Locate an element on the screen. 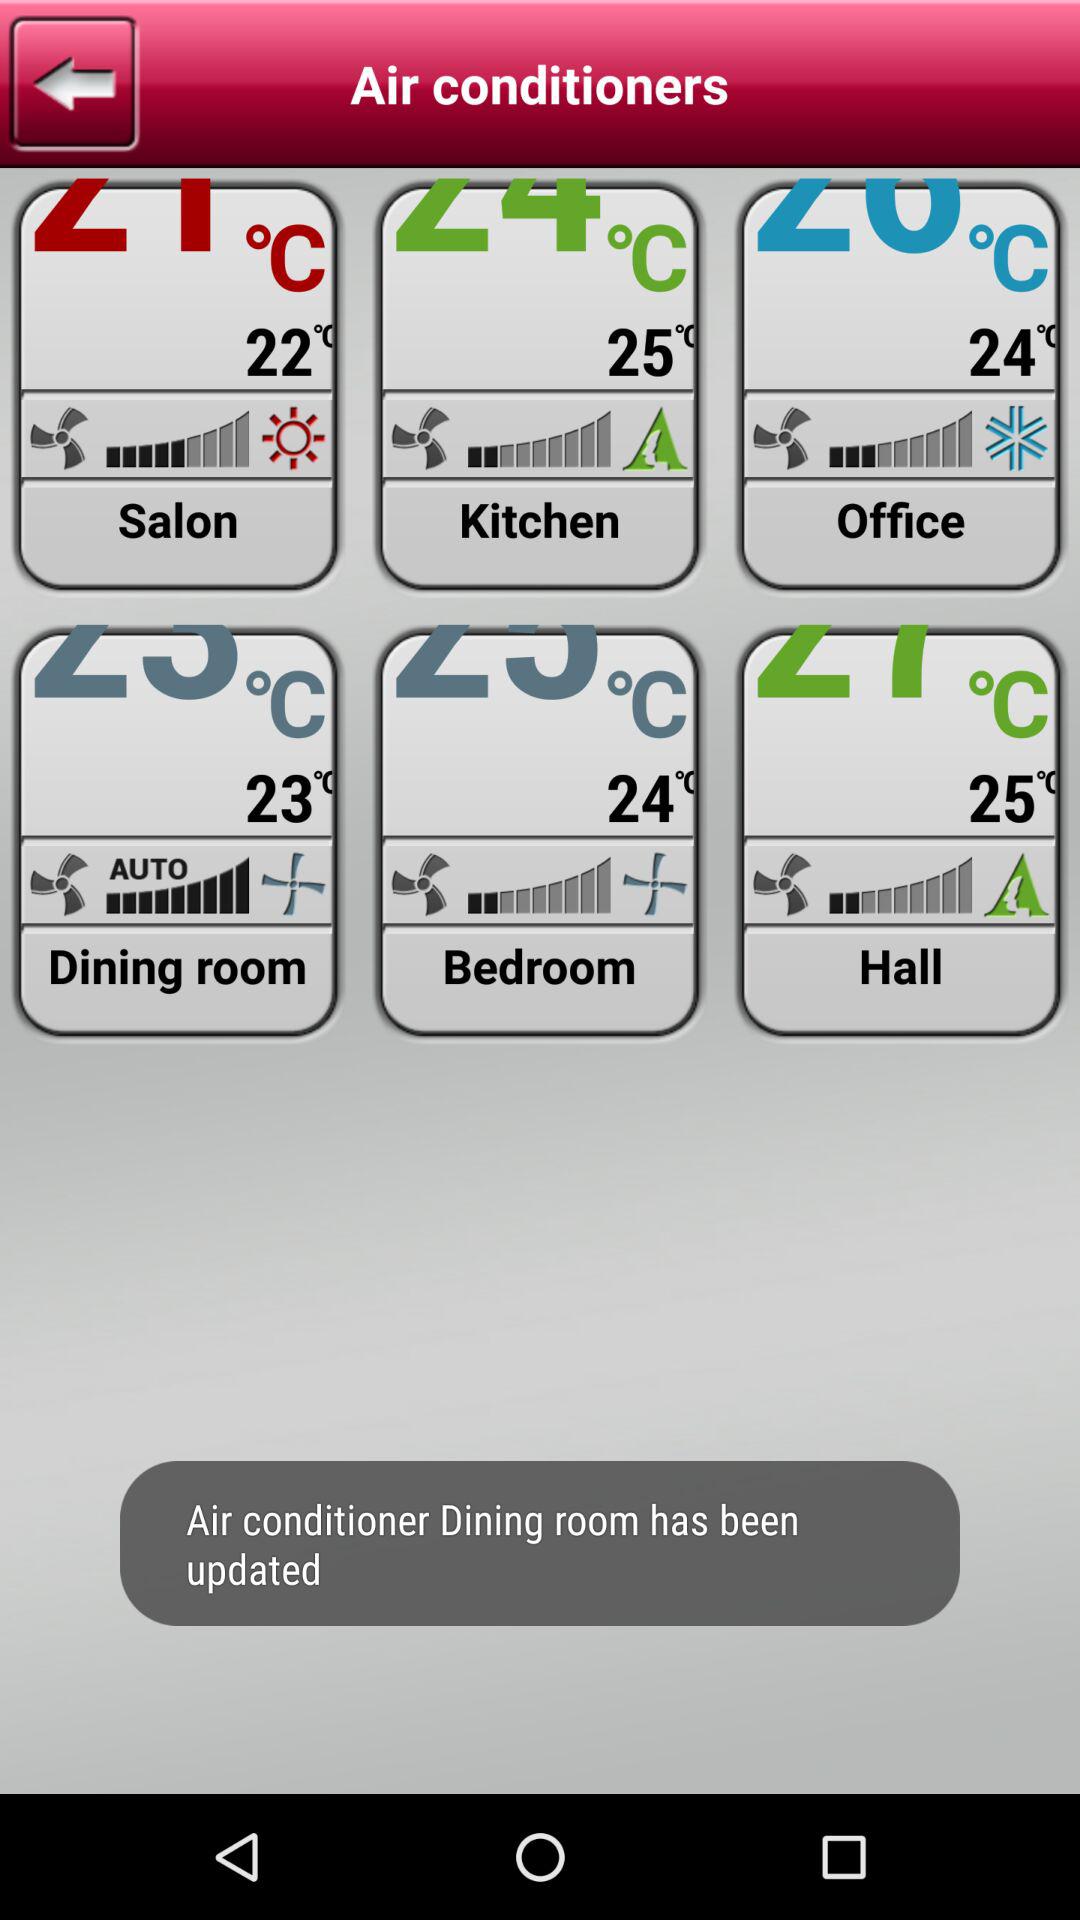  add the option is located at coordinates (178, 388).